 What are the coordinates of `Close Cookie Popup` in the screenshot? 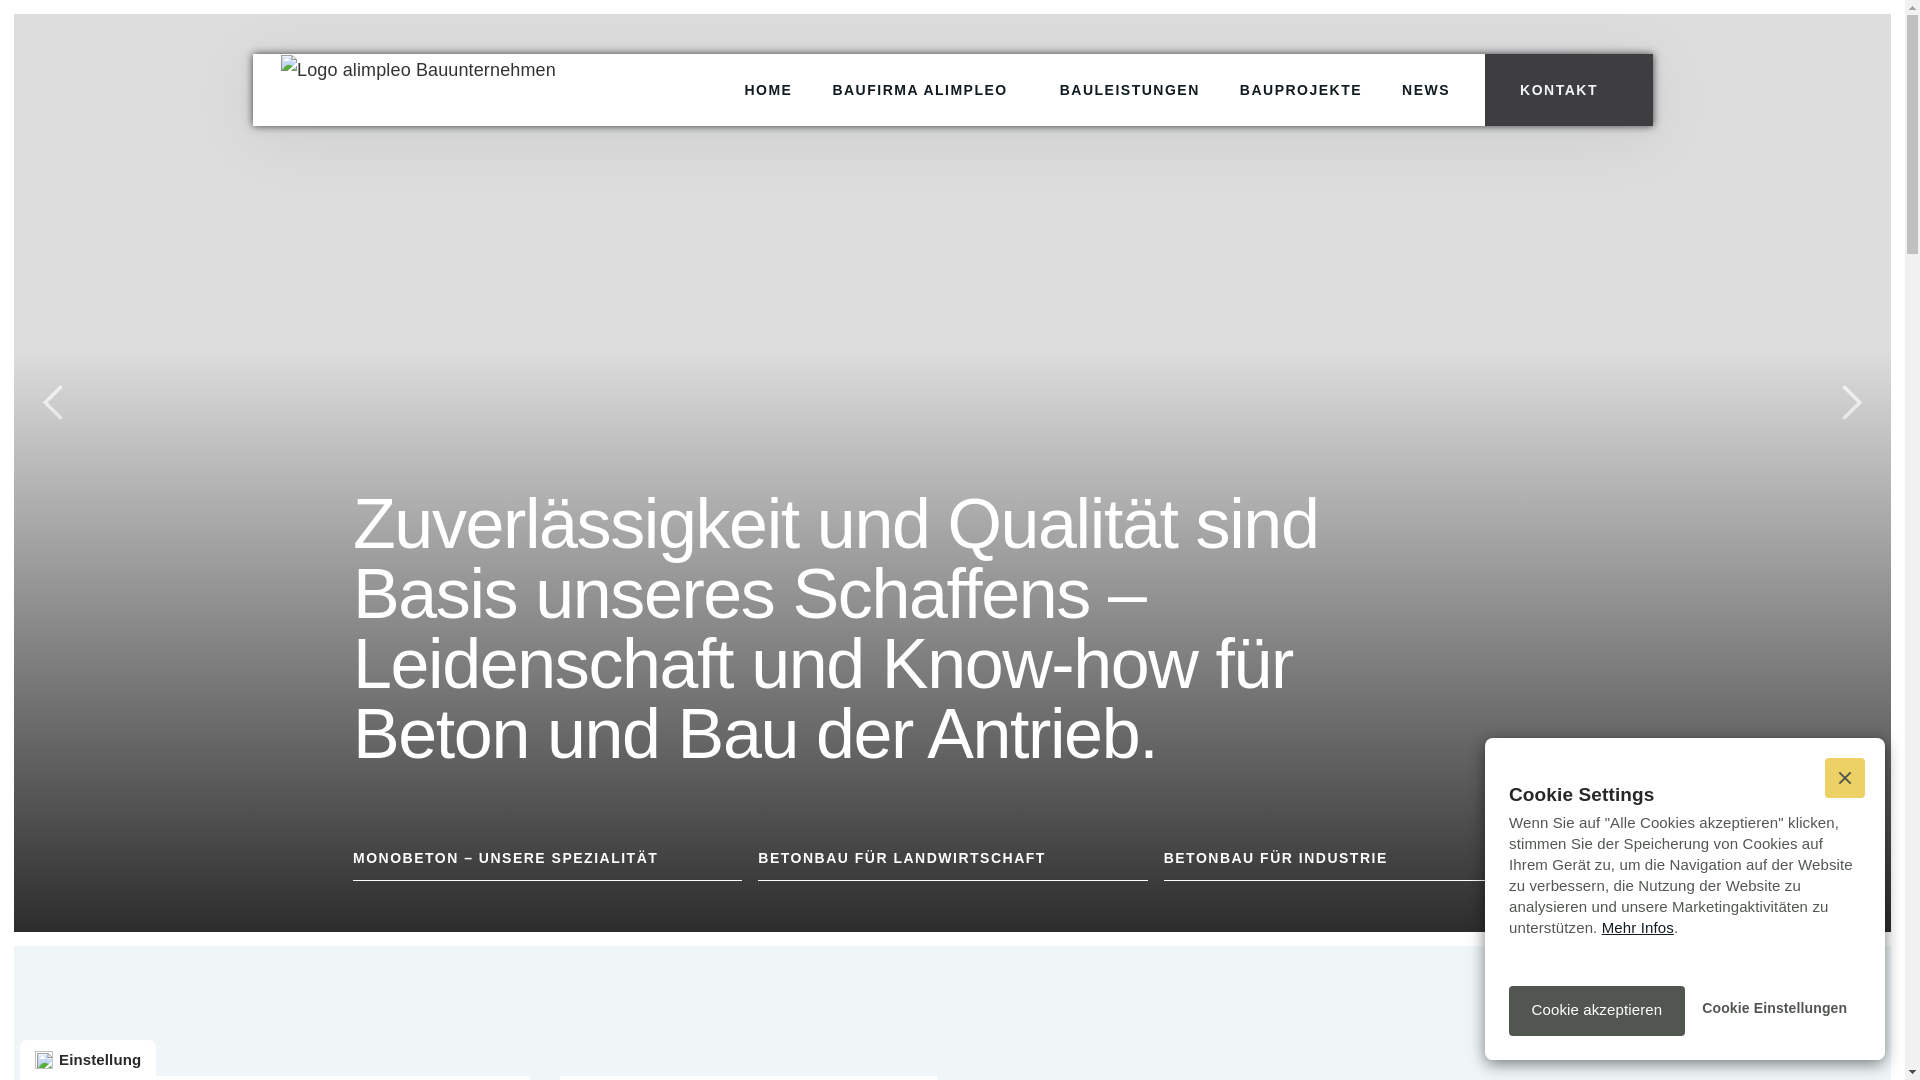 It's located at (1845, 778).